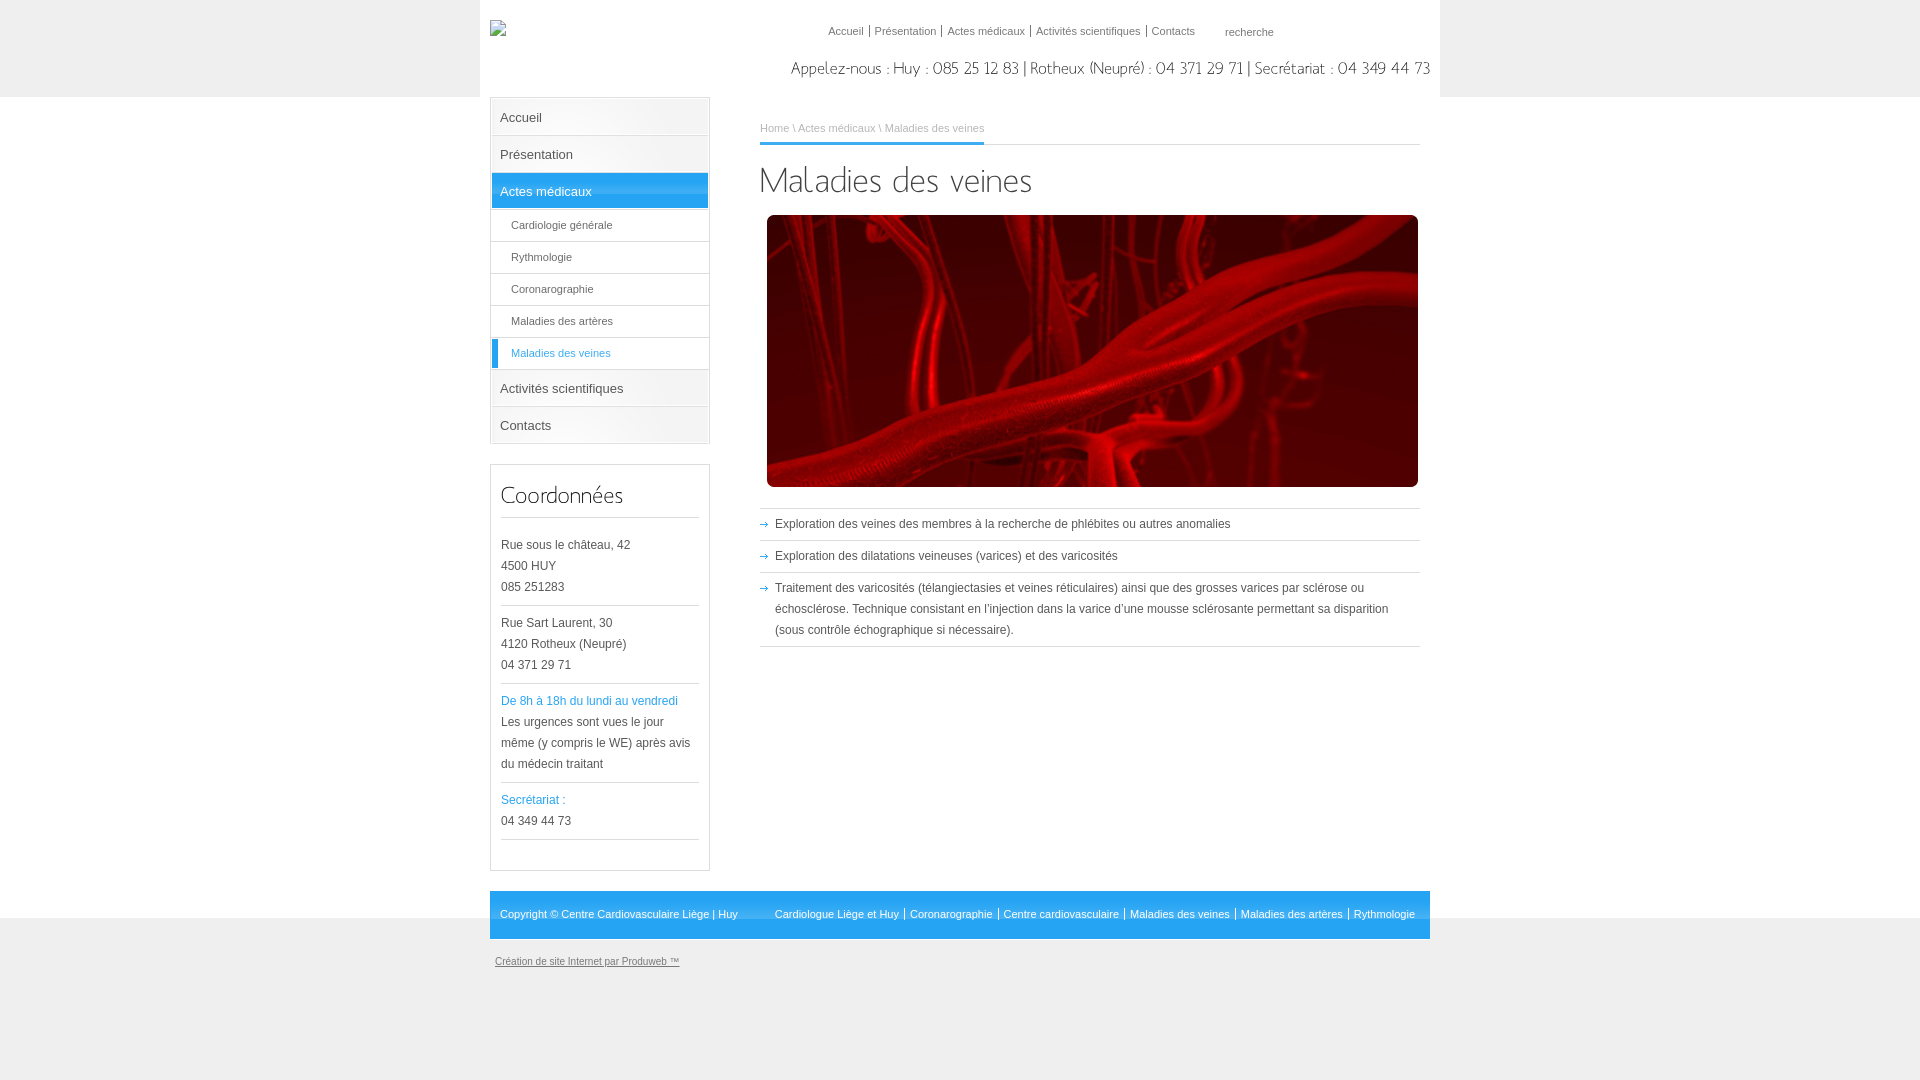 The height and width of the screenshot is (1080, 1920). I want to click on Maladies des veines, so click(1180, 914).